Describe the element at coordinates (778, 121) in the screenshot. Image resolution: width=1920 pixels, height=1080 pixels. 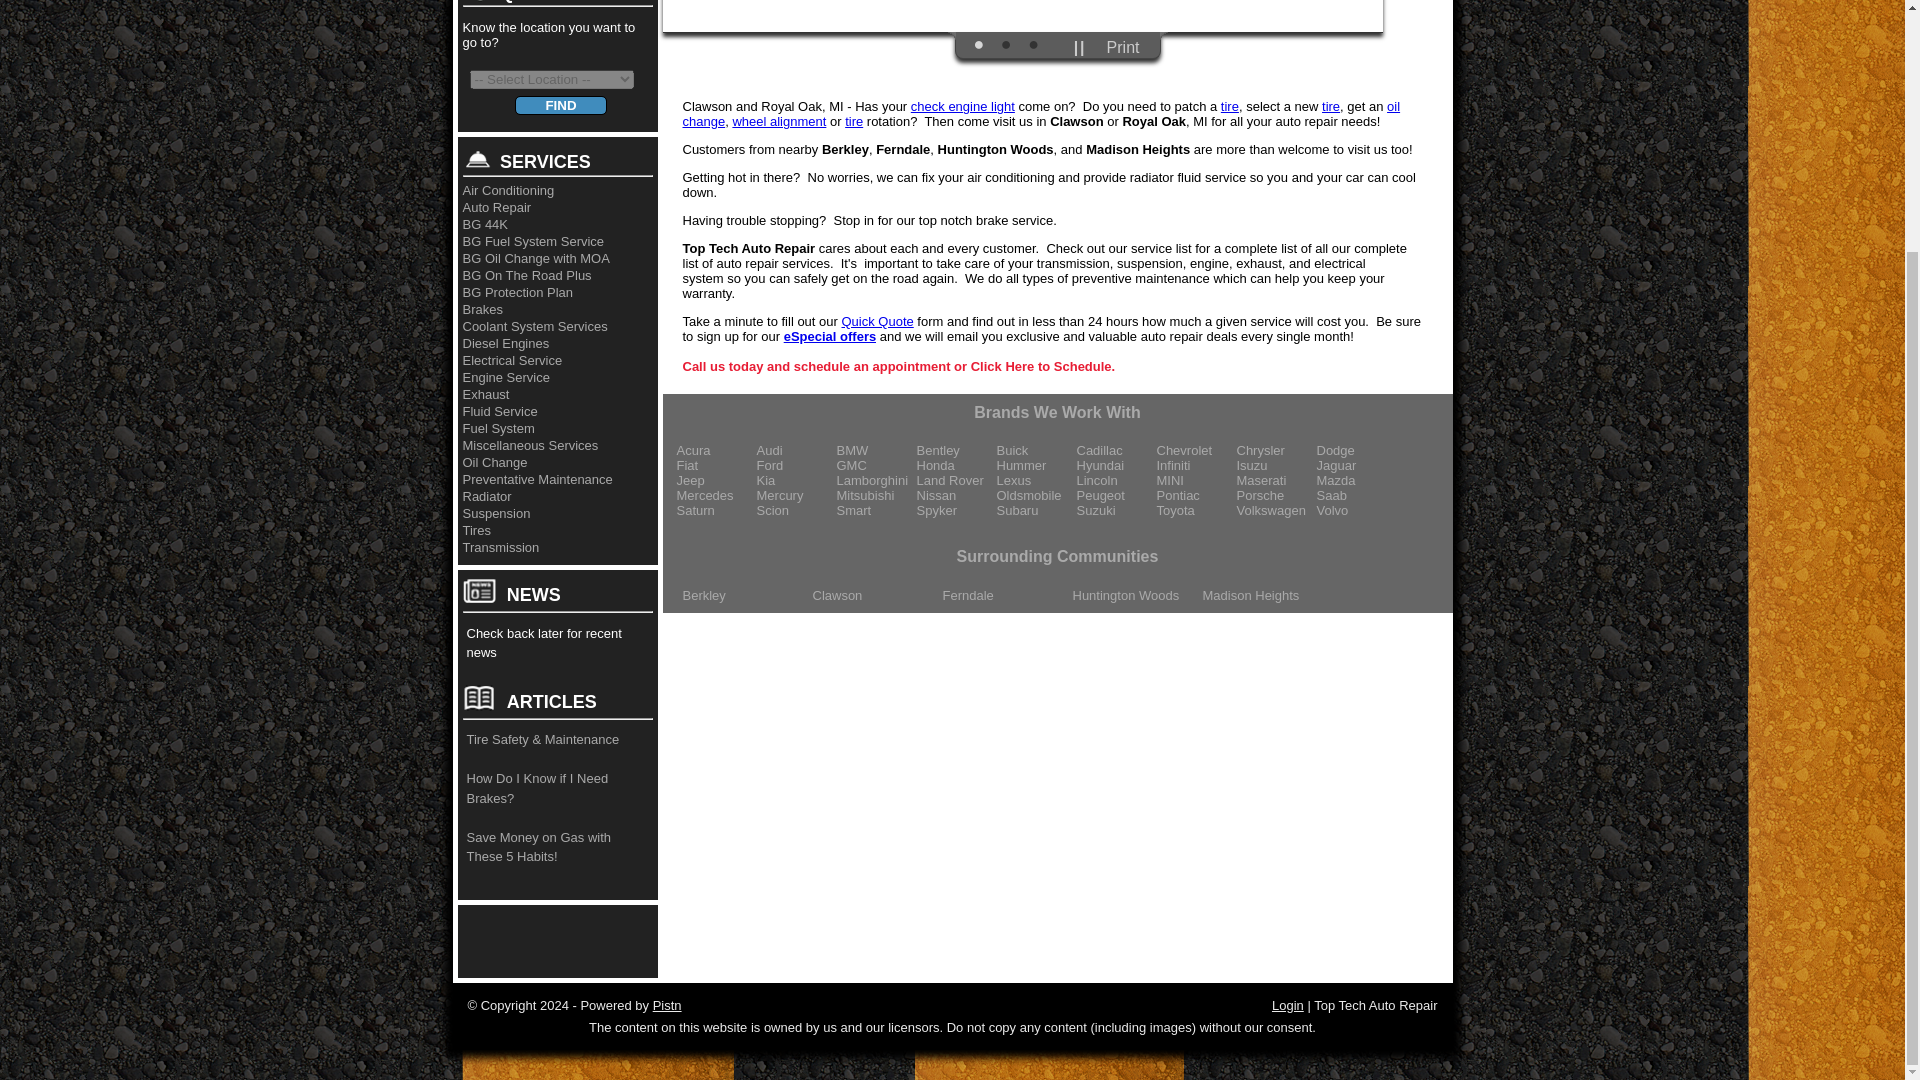
I see `wheel alignment` at that location.